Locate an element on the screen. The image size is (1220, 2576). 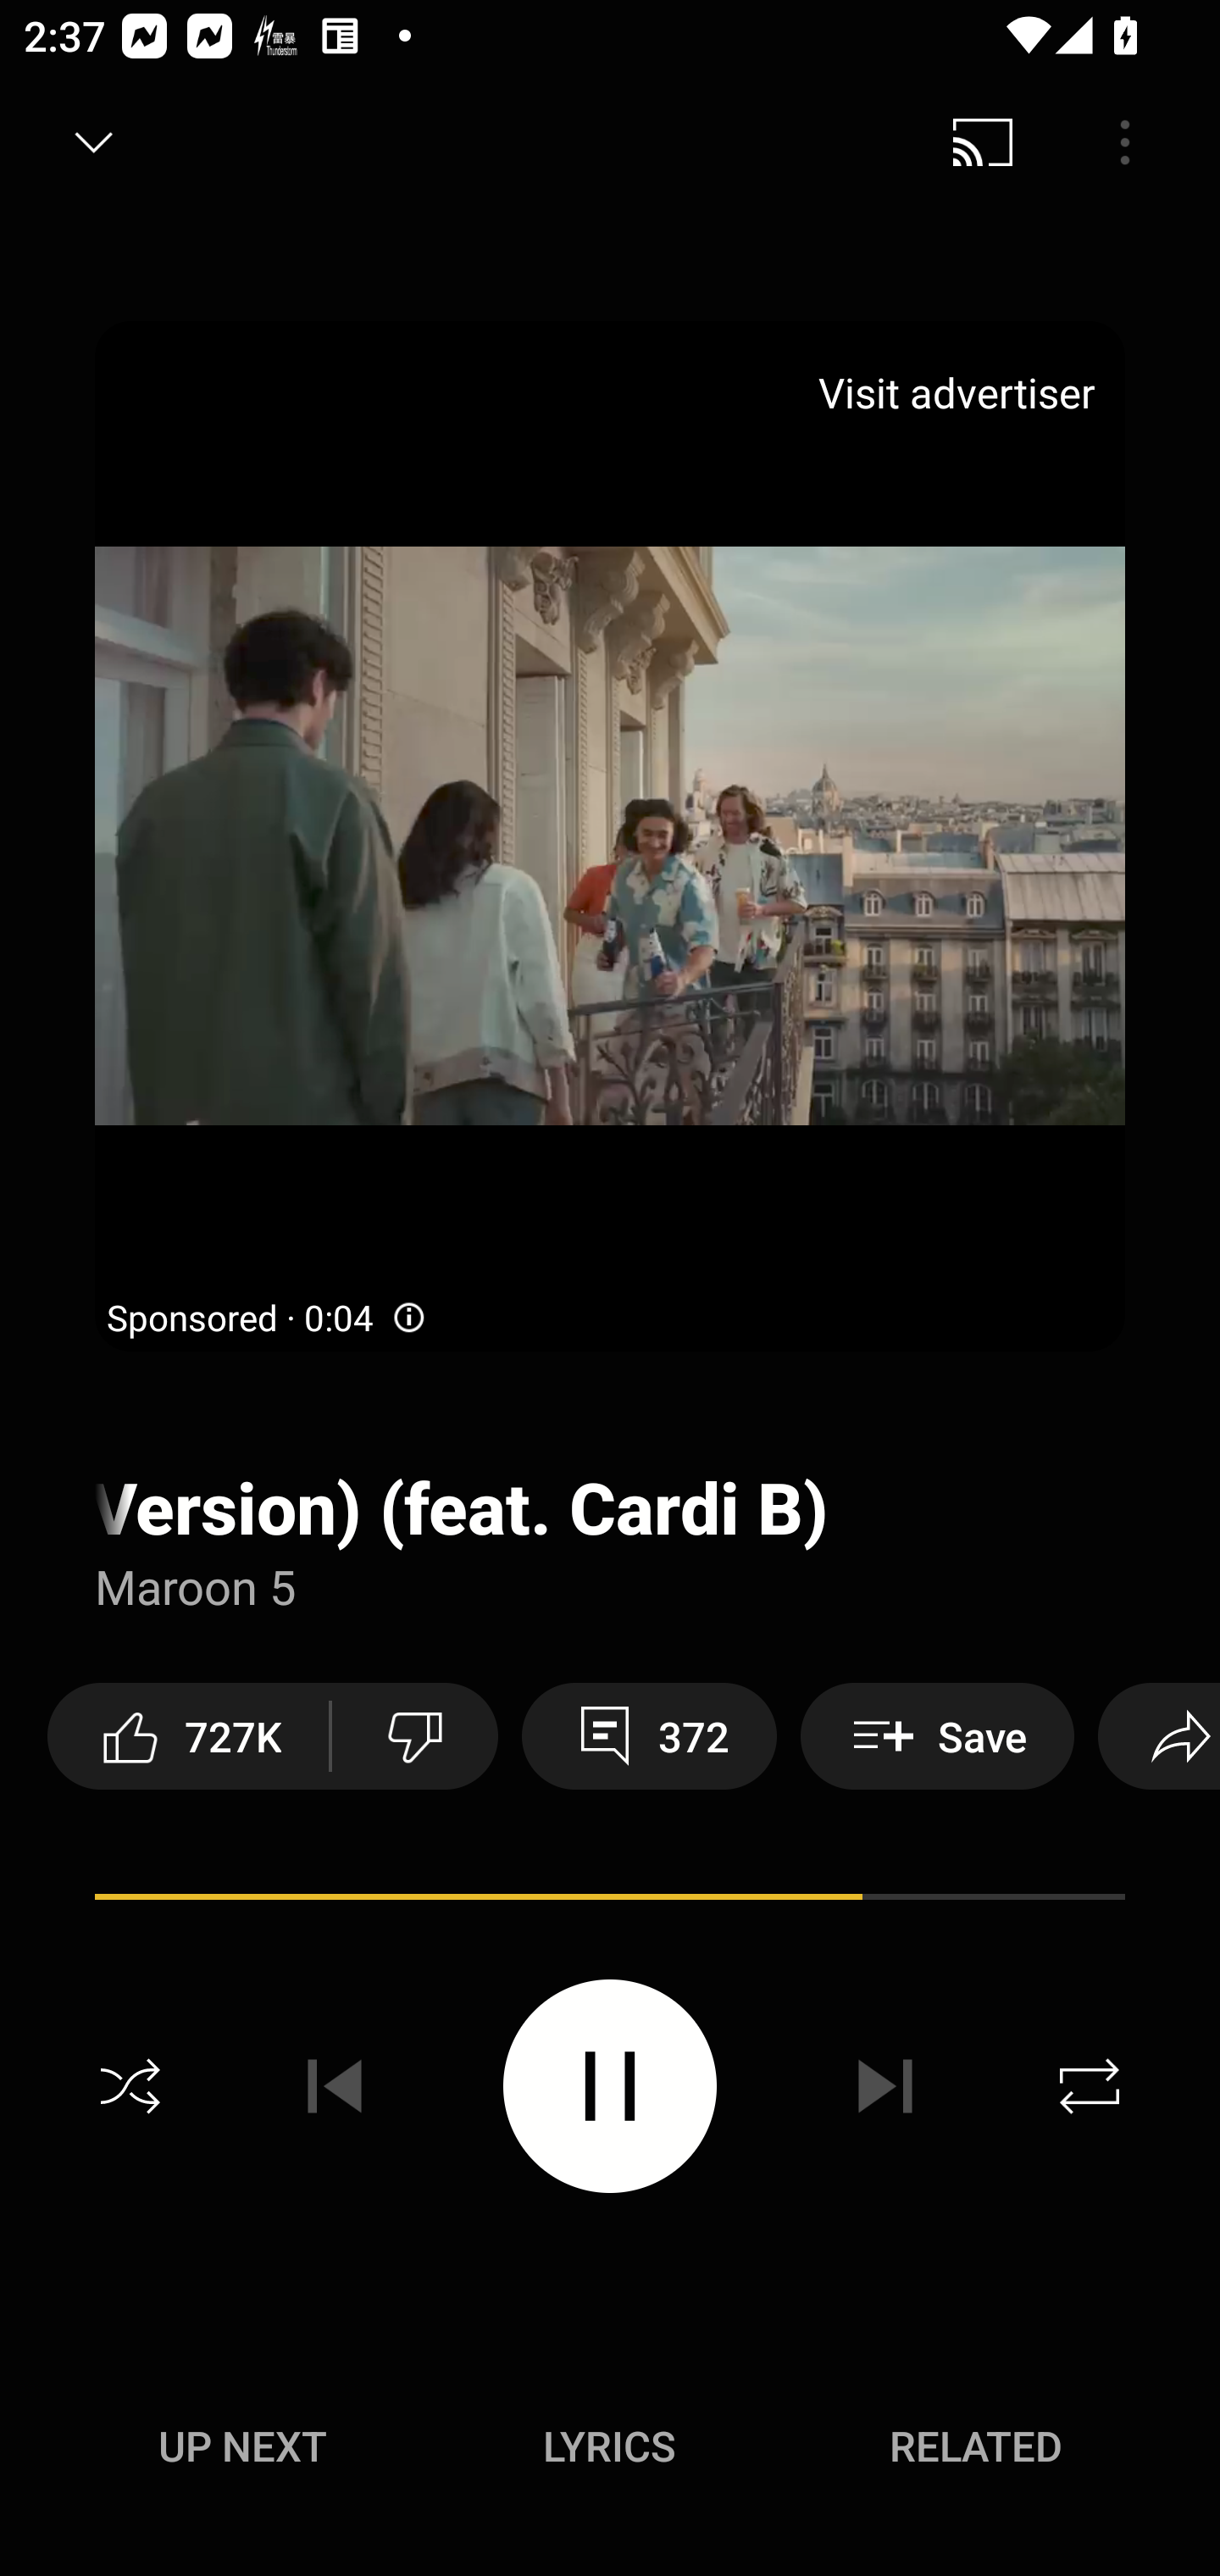
Previous track disabled is located at coordinates (335, 2086).